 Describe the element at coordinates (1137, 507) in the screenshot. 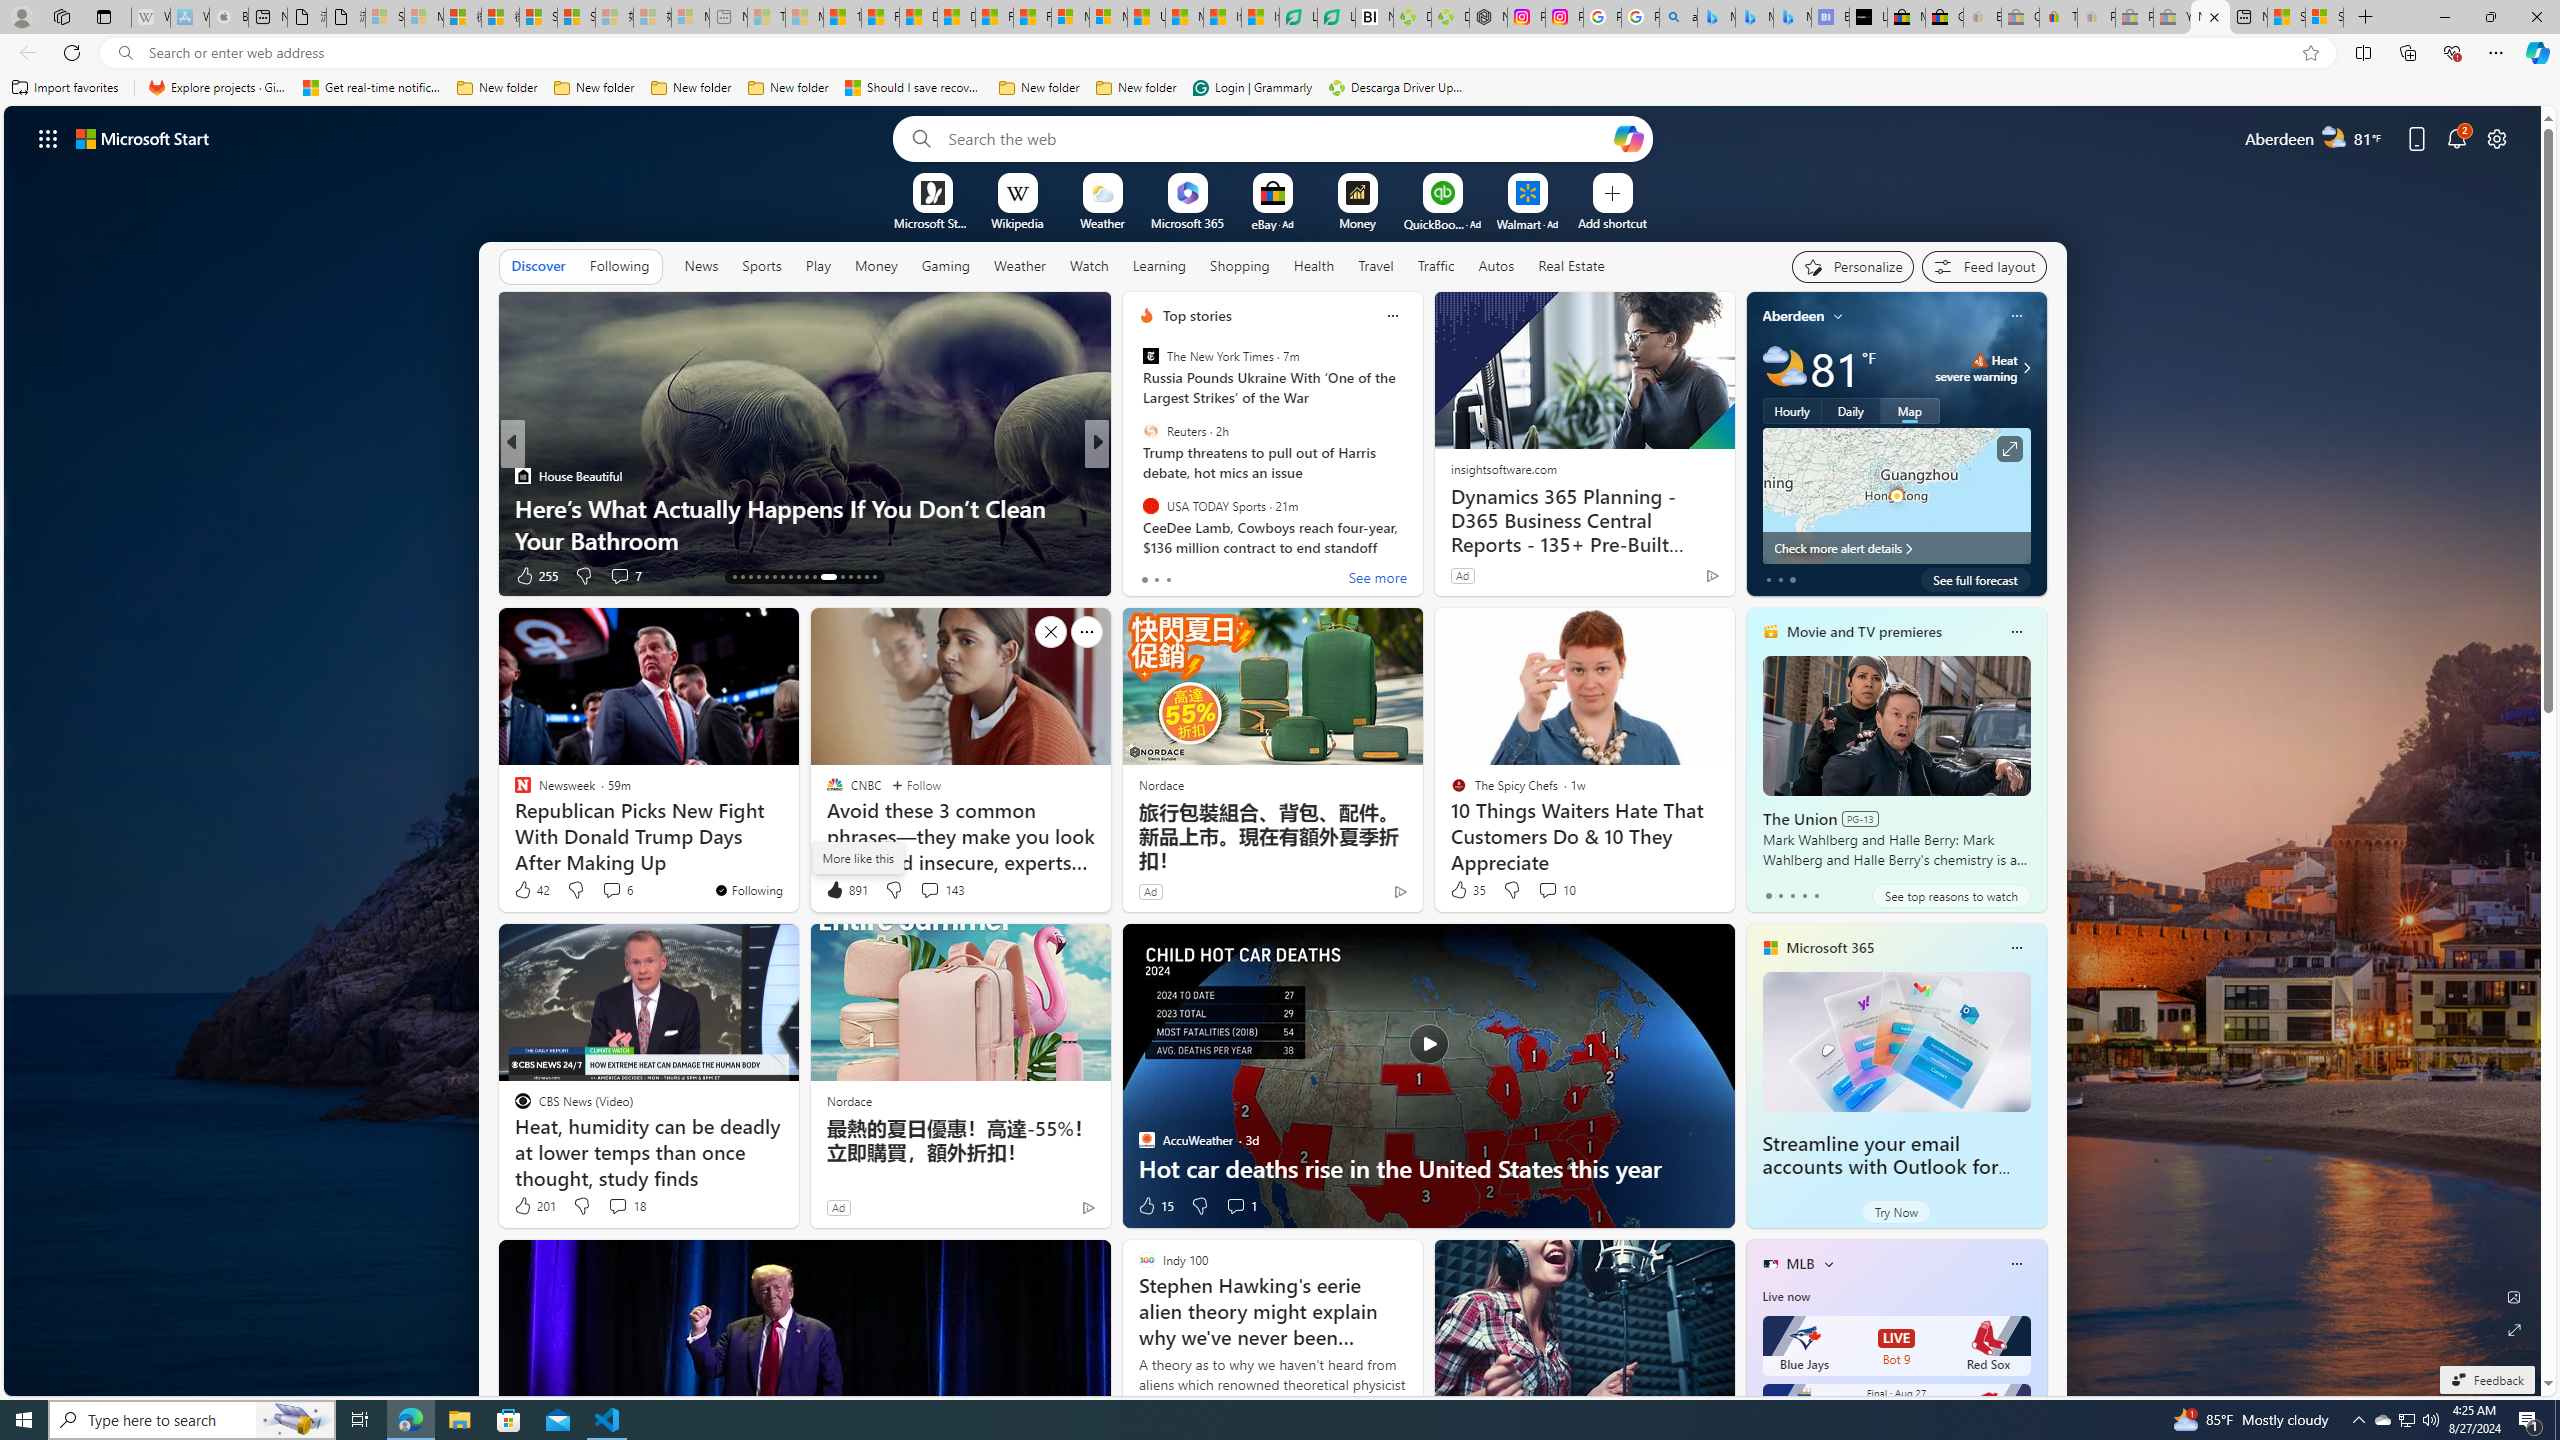

I see `PsychLove` at that location.